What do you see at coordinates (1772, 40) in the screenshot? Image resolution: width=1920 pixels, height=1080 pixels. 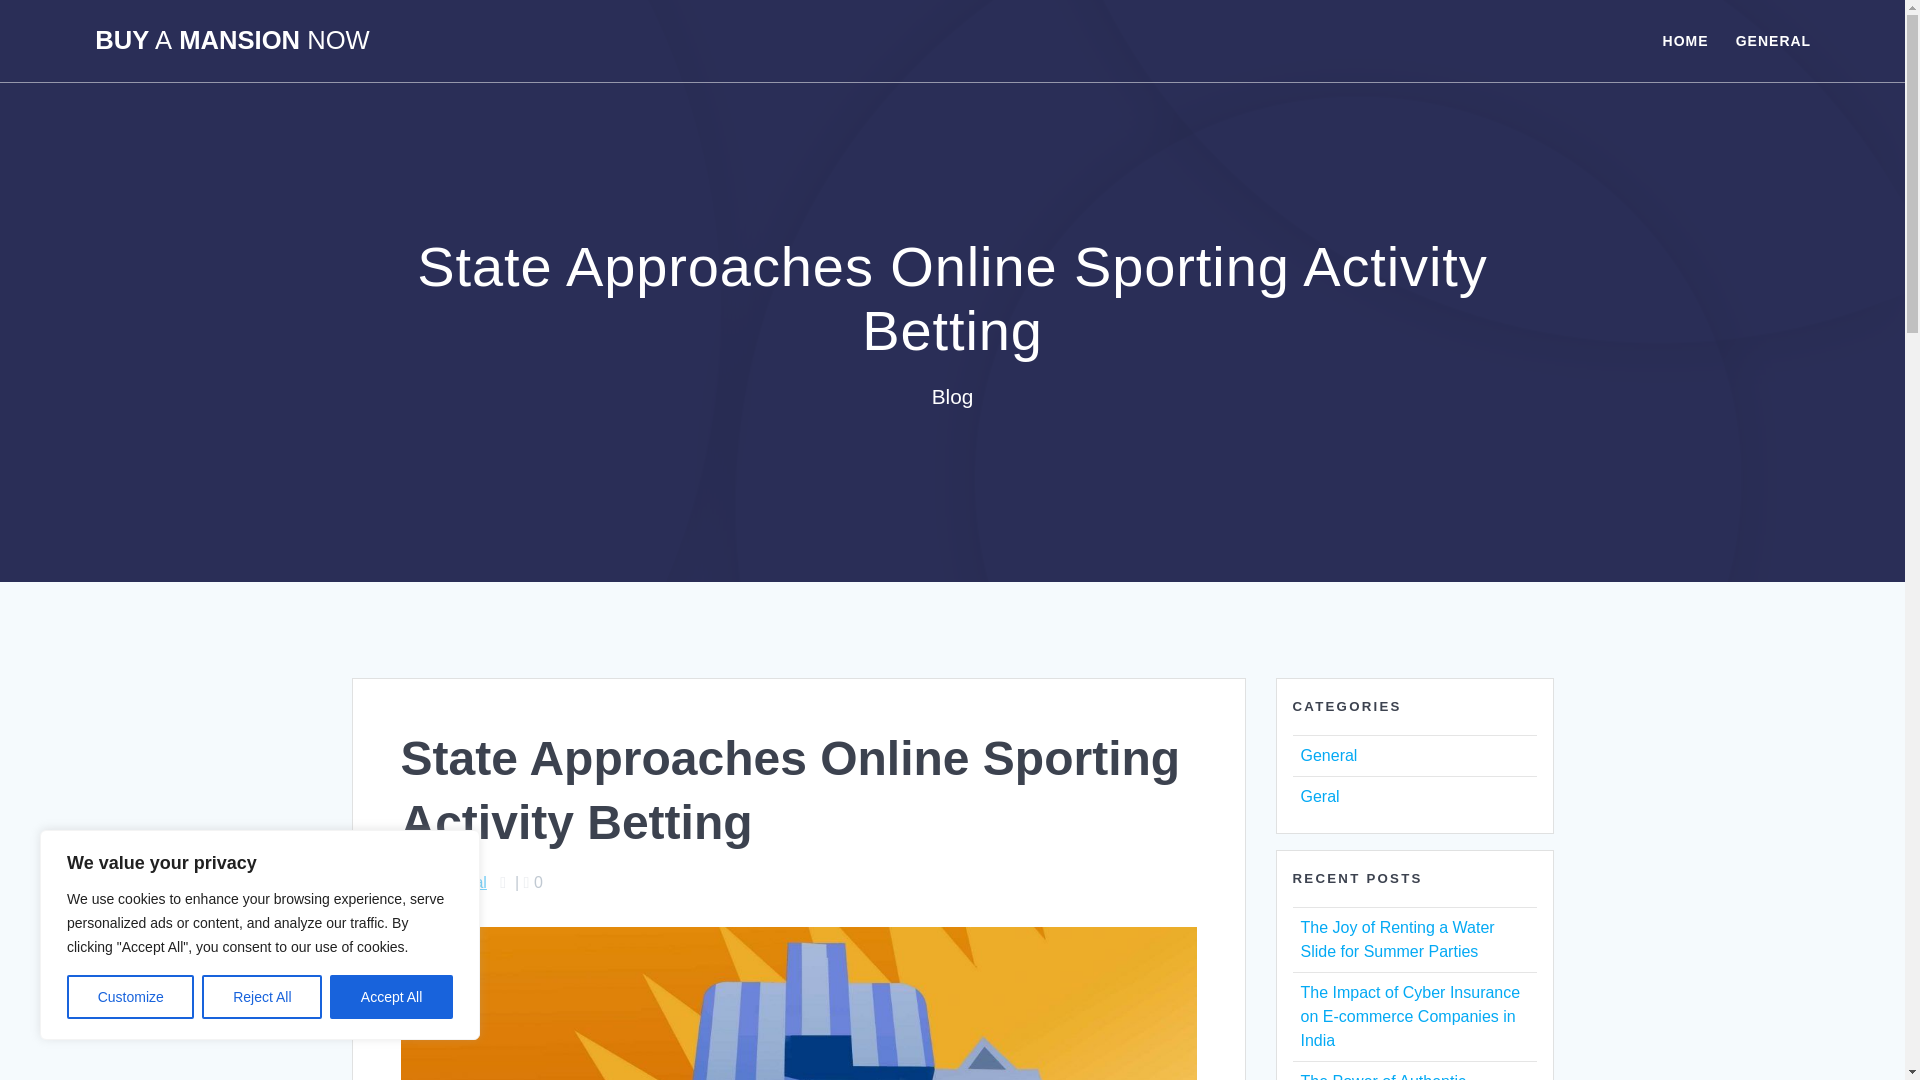 I see `GENERAL` at bounding box center [1772, 40].